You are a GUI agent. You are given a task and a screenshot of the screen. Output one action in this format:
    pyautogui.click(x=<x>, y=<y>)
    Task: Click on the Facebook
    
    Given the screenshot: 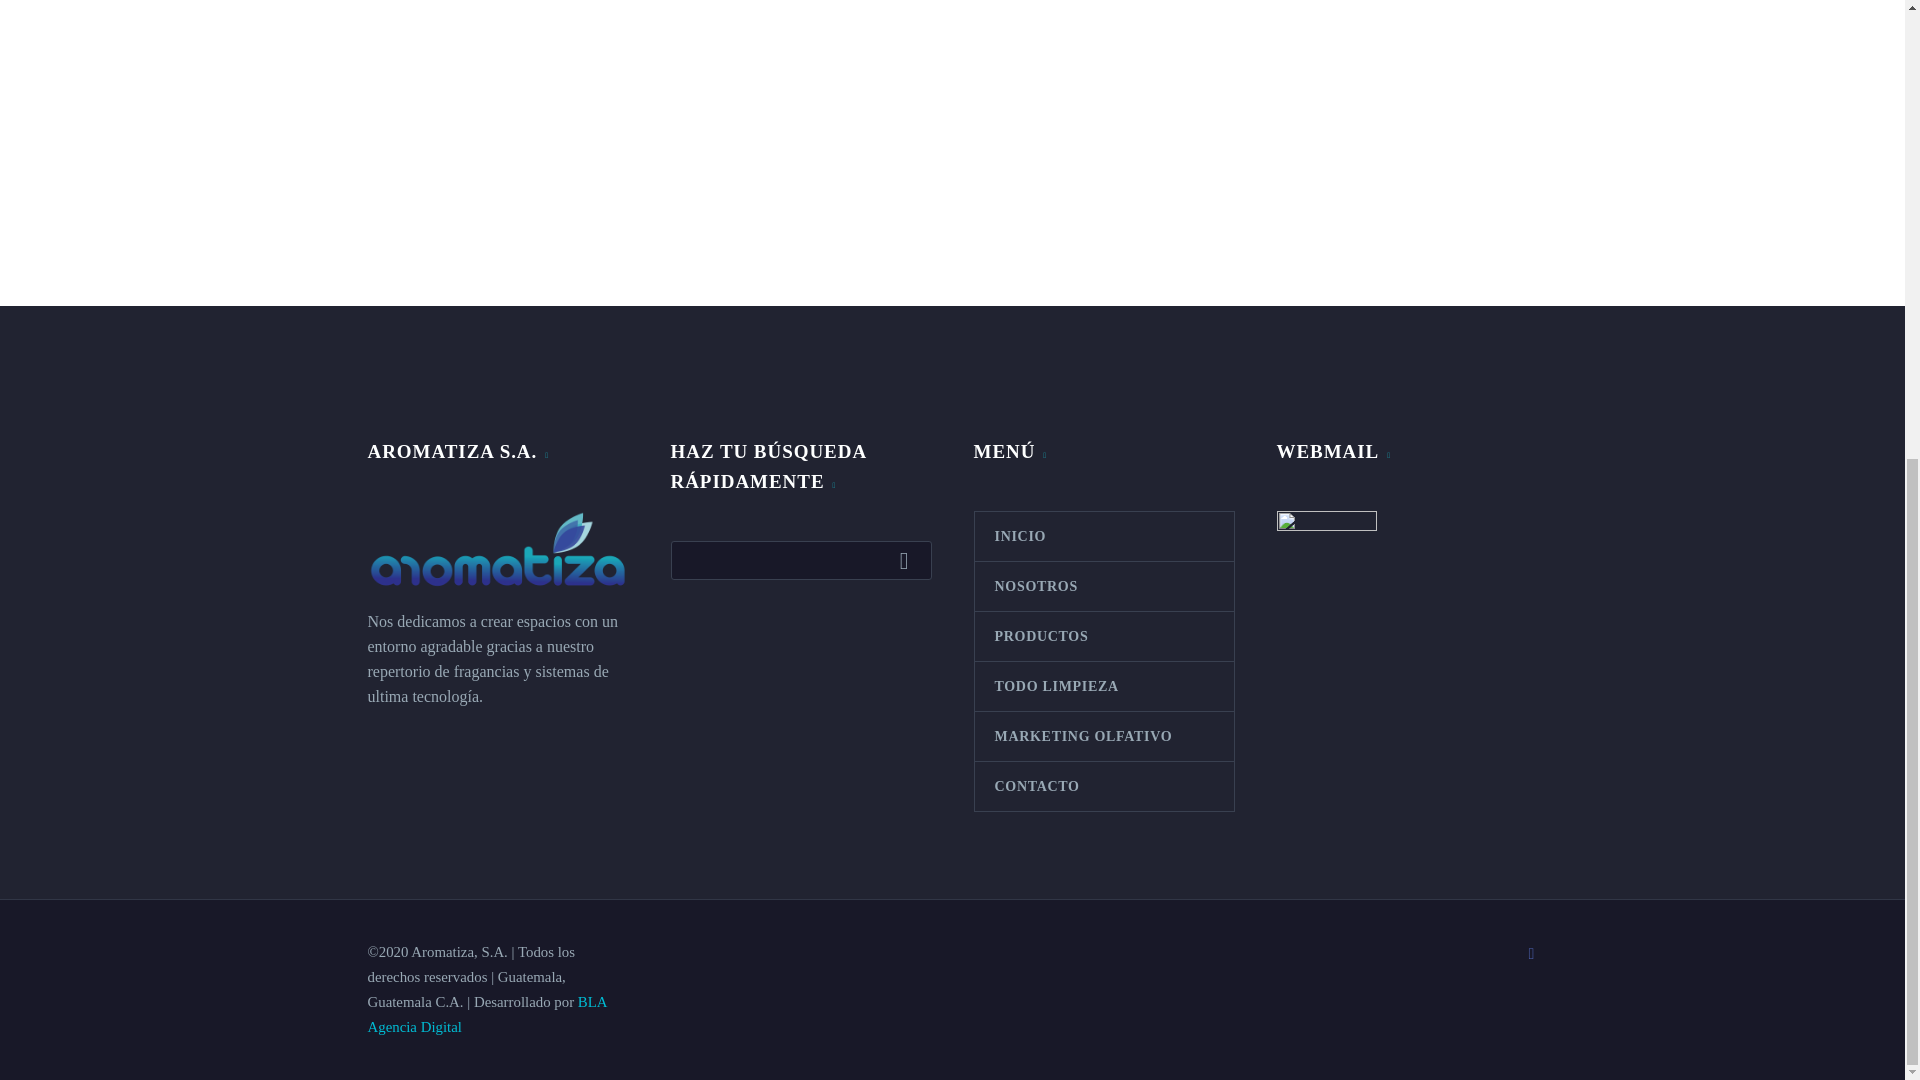 What is the action you would take?
    pyautogui.click(x=1532, y=954)
    